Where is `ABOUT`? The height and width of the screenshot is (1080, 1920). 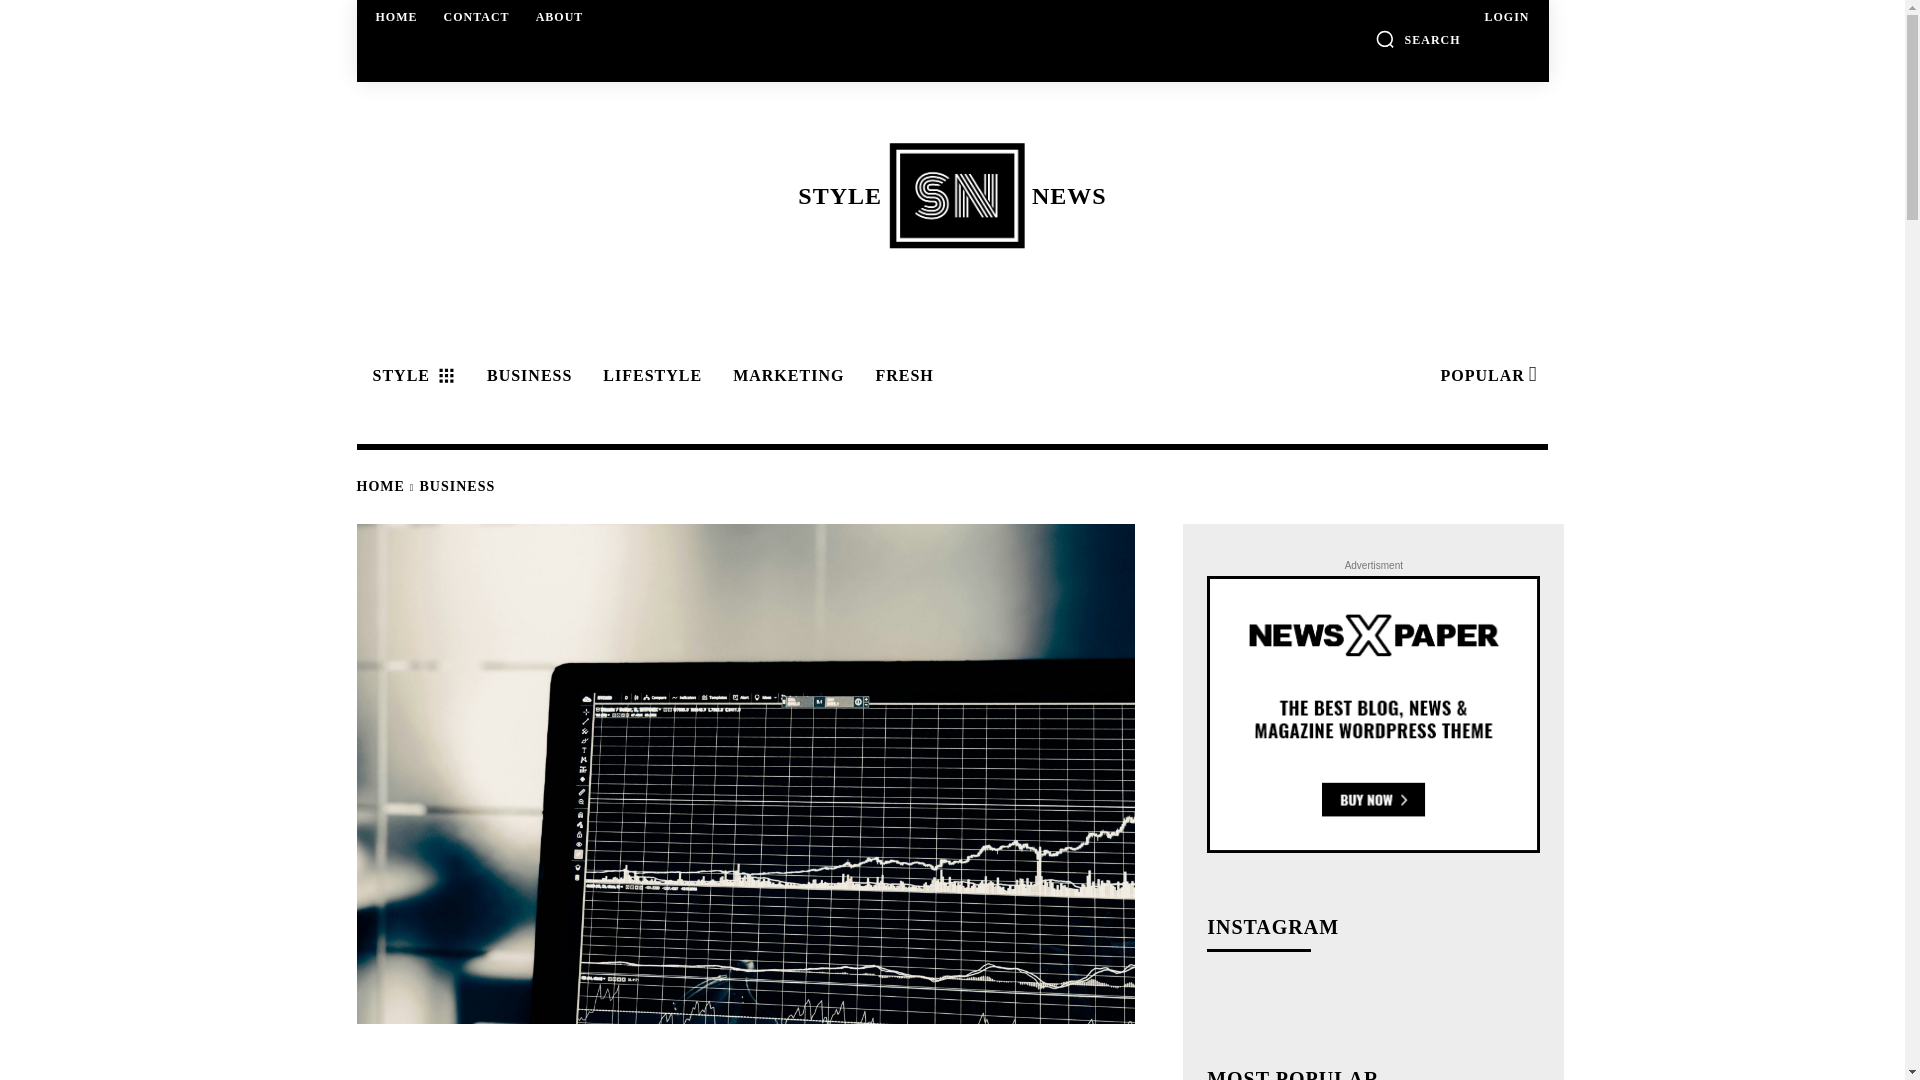
ABOUT is located at coordinates (560, 16).